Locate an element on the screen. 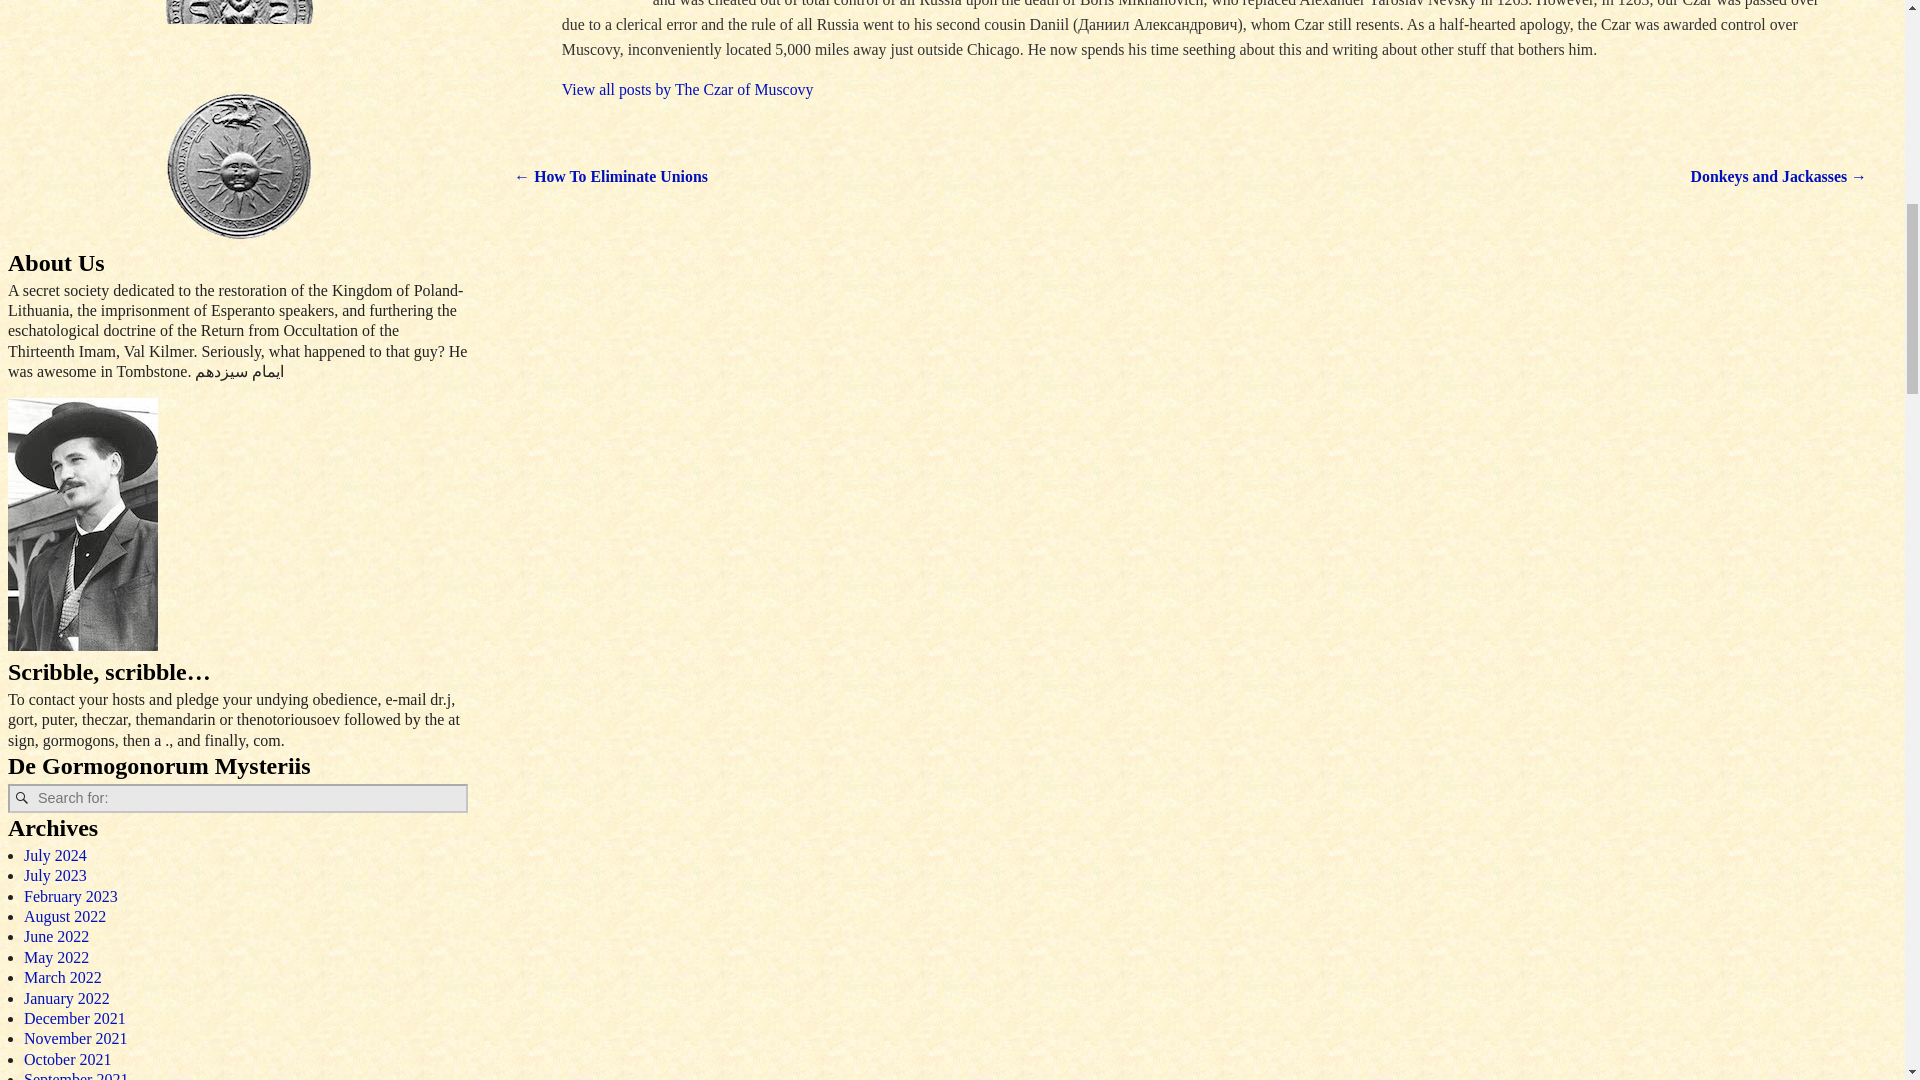  January 2022 is located at coordinates (66, 998).